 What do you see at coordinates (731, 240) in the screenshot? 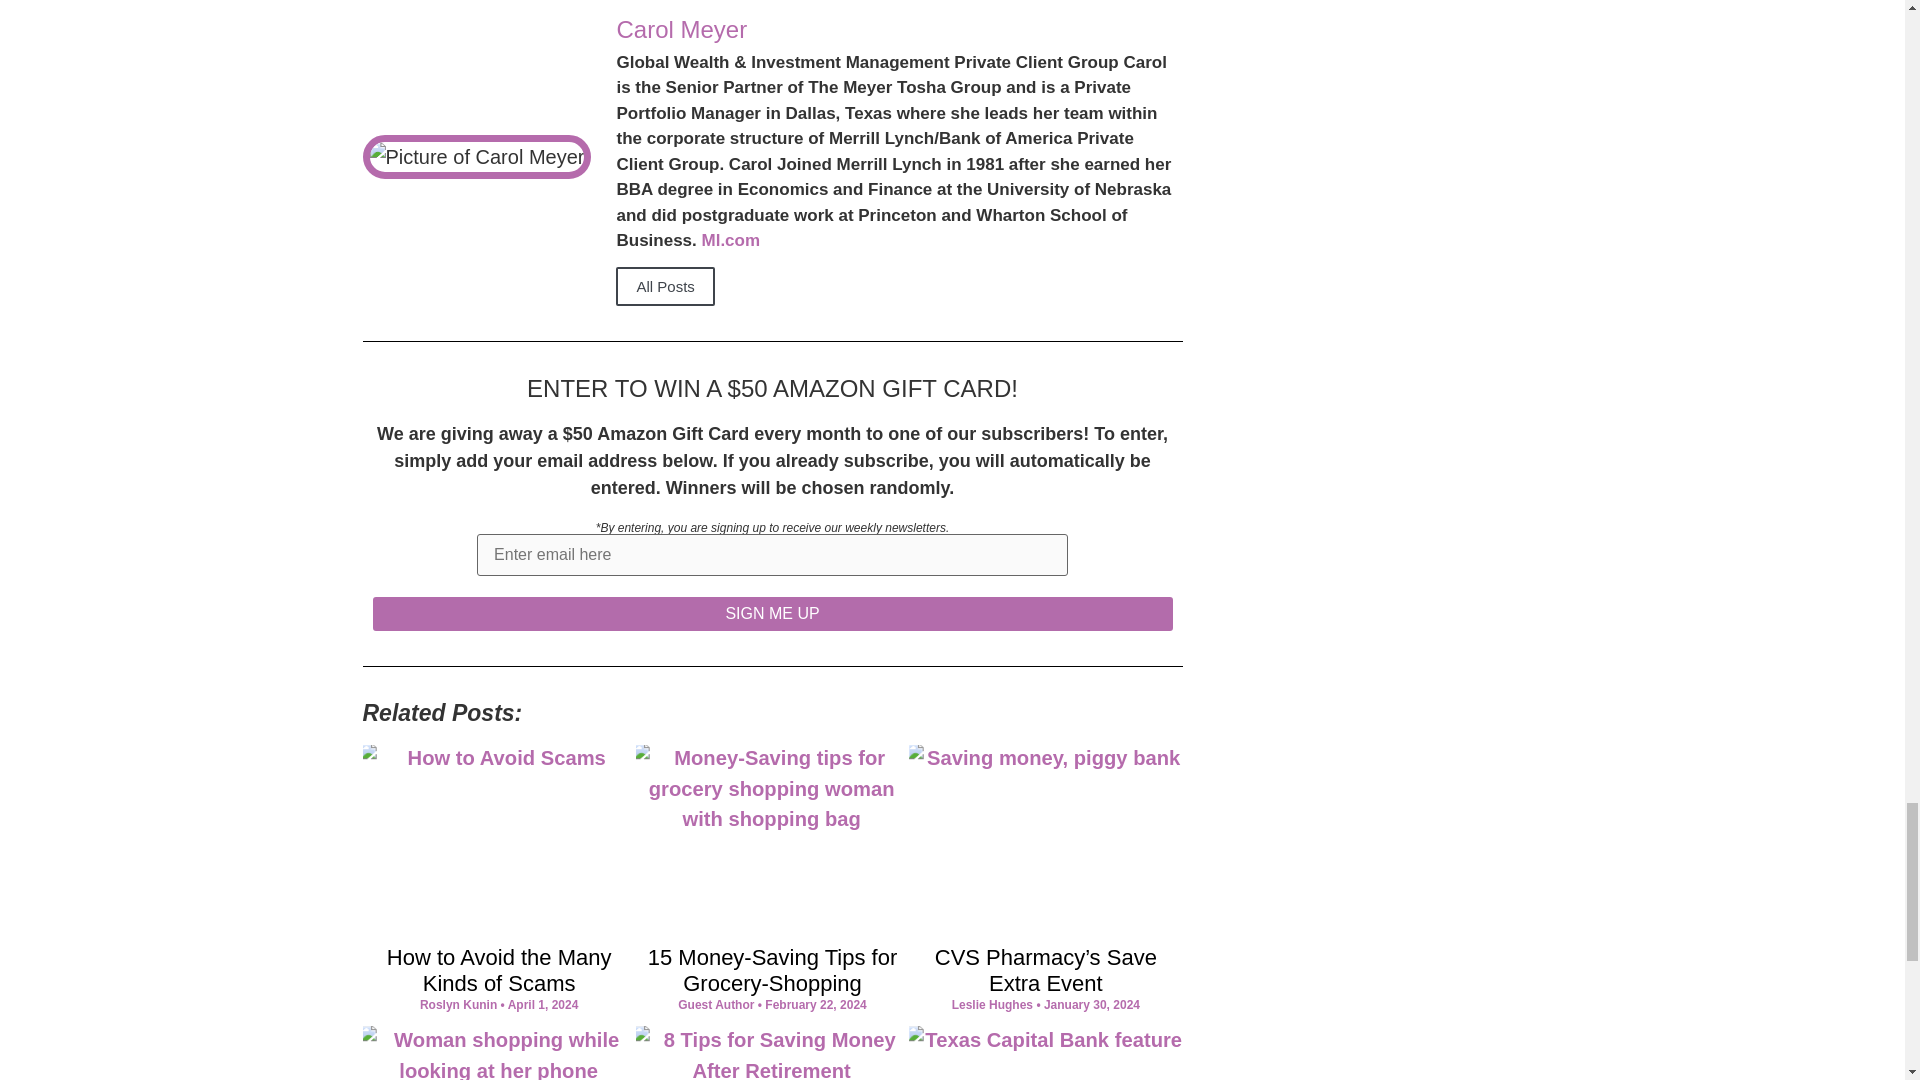
I see `Ml.com` at bounding box center [731, 240].